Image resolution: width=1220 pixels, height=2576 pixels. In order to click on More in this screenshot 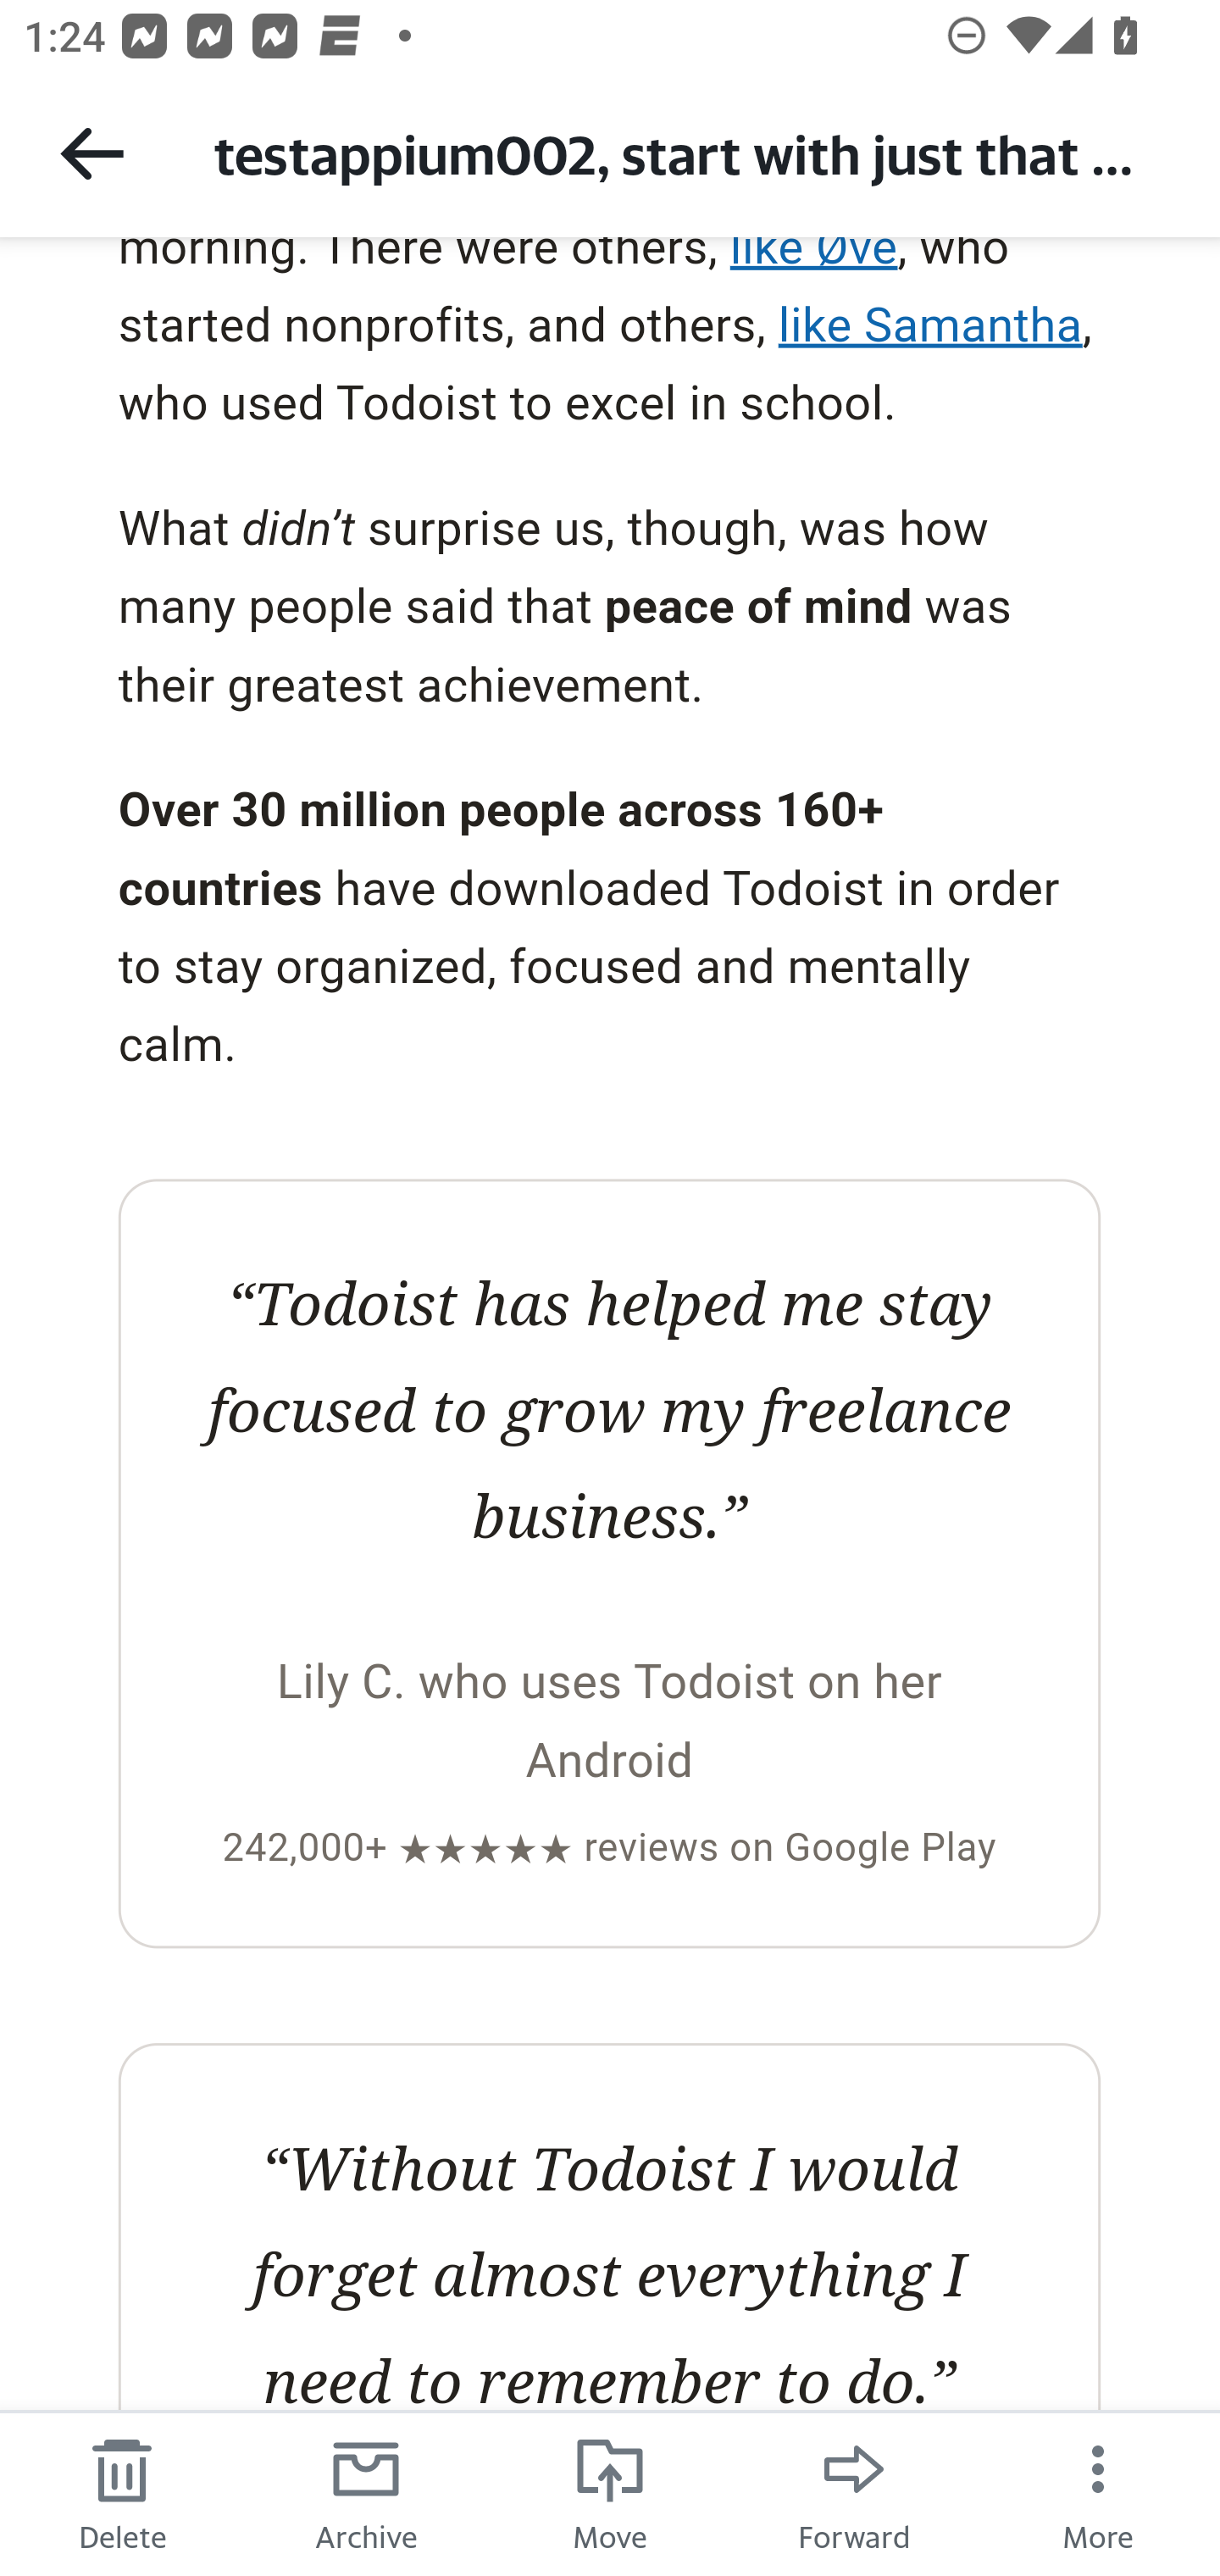, I will do `click(1098, 2493)`.